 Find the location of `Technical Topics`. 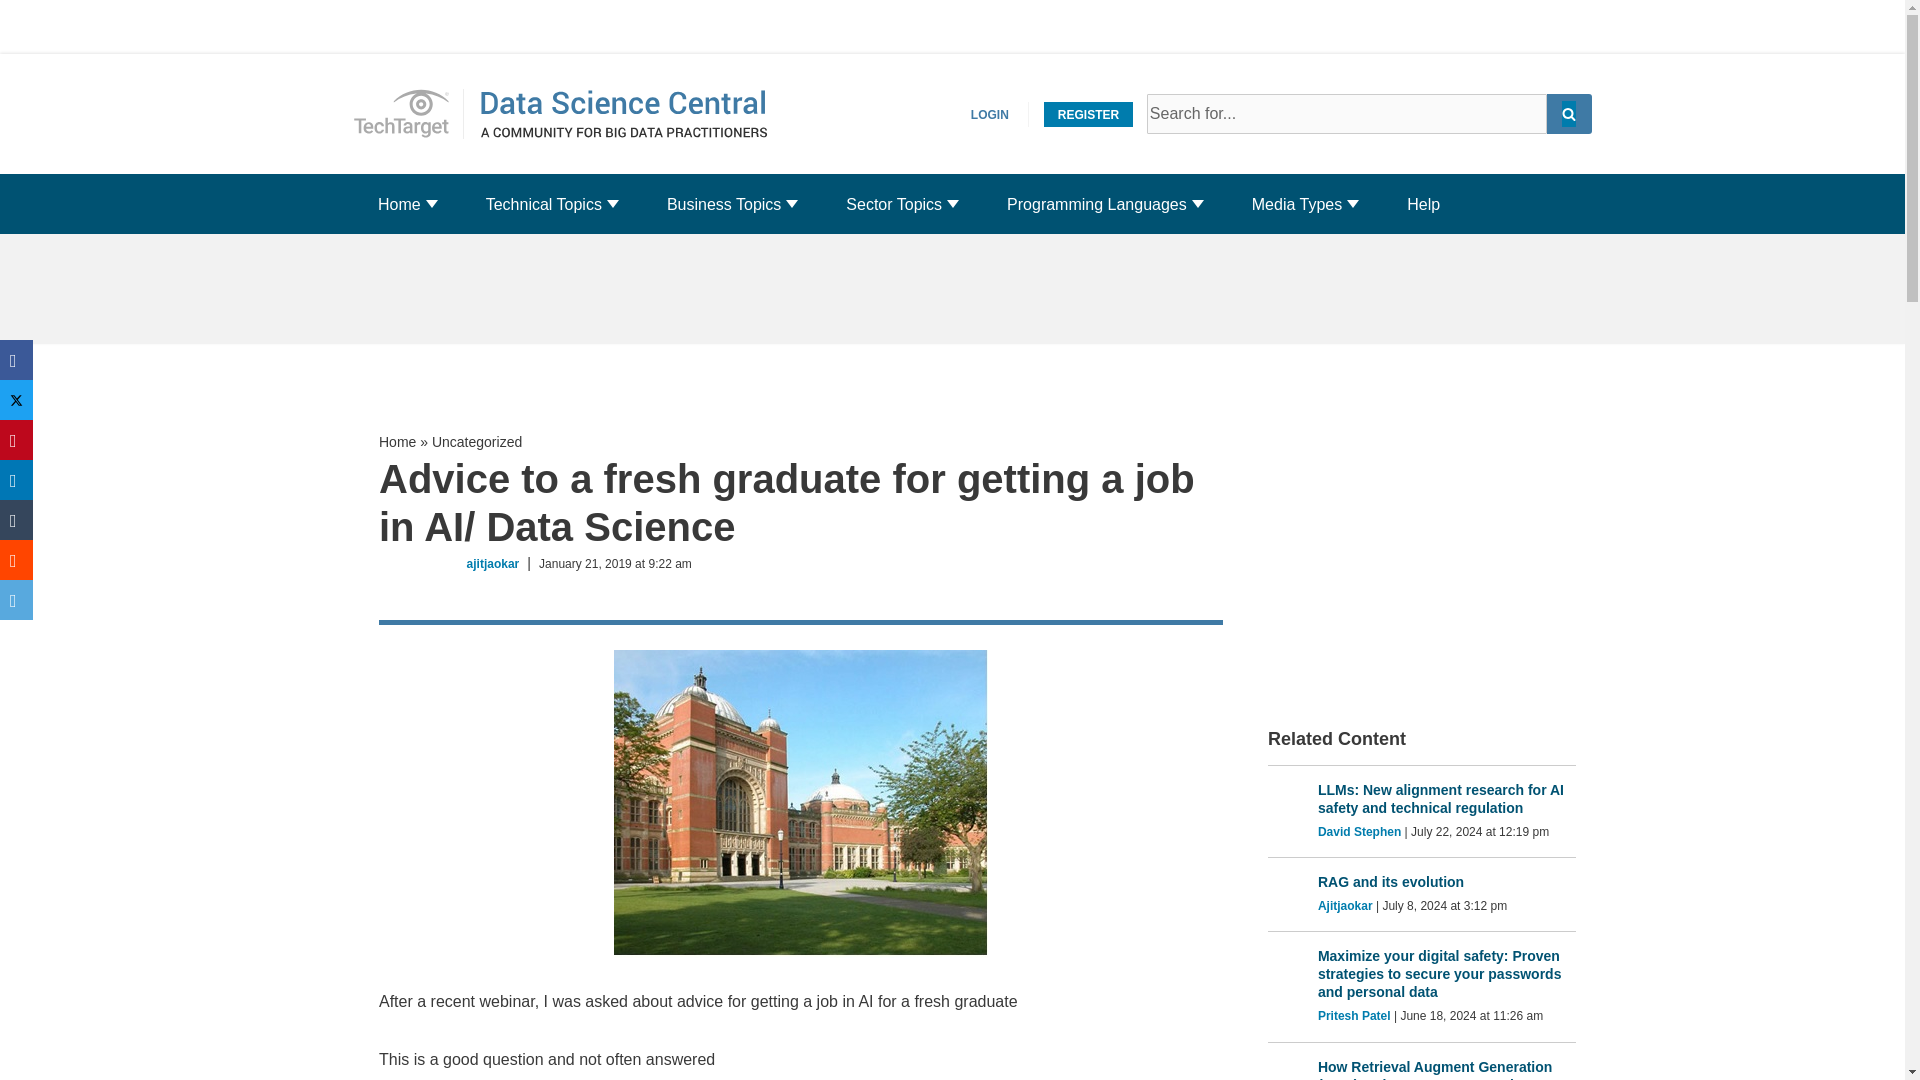

Technical Topics is located at coordinates (544, 204).